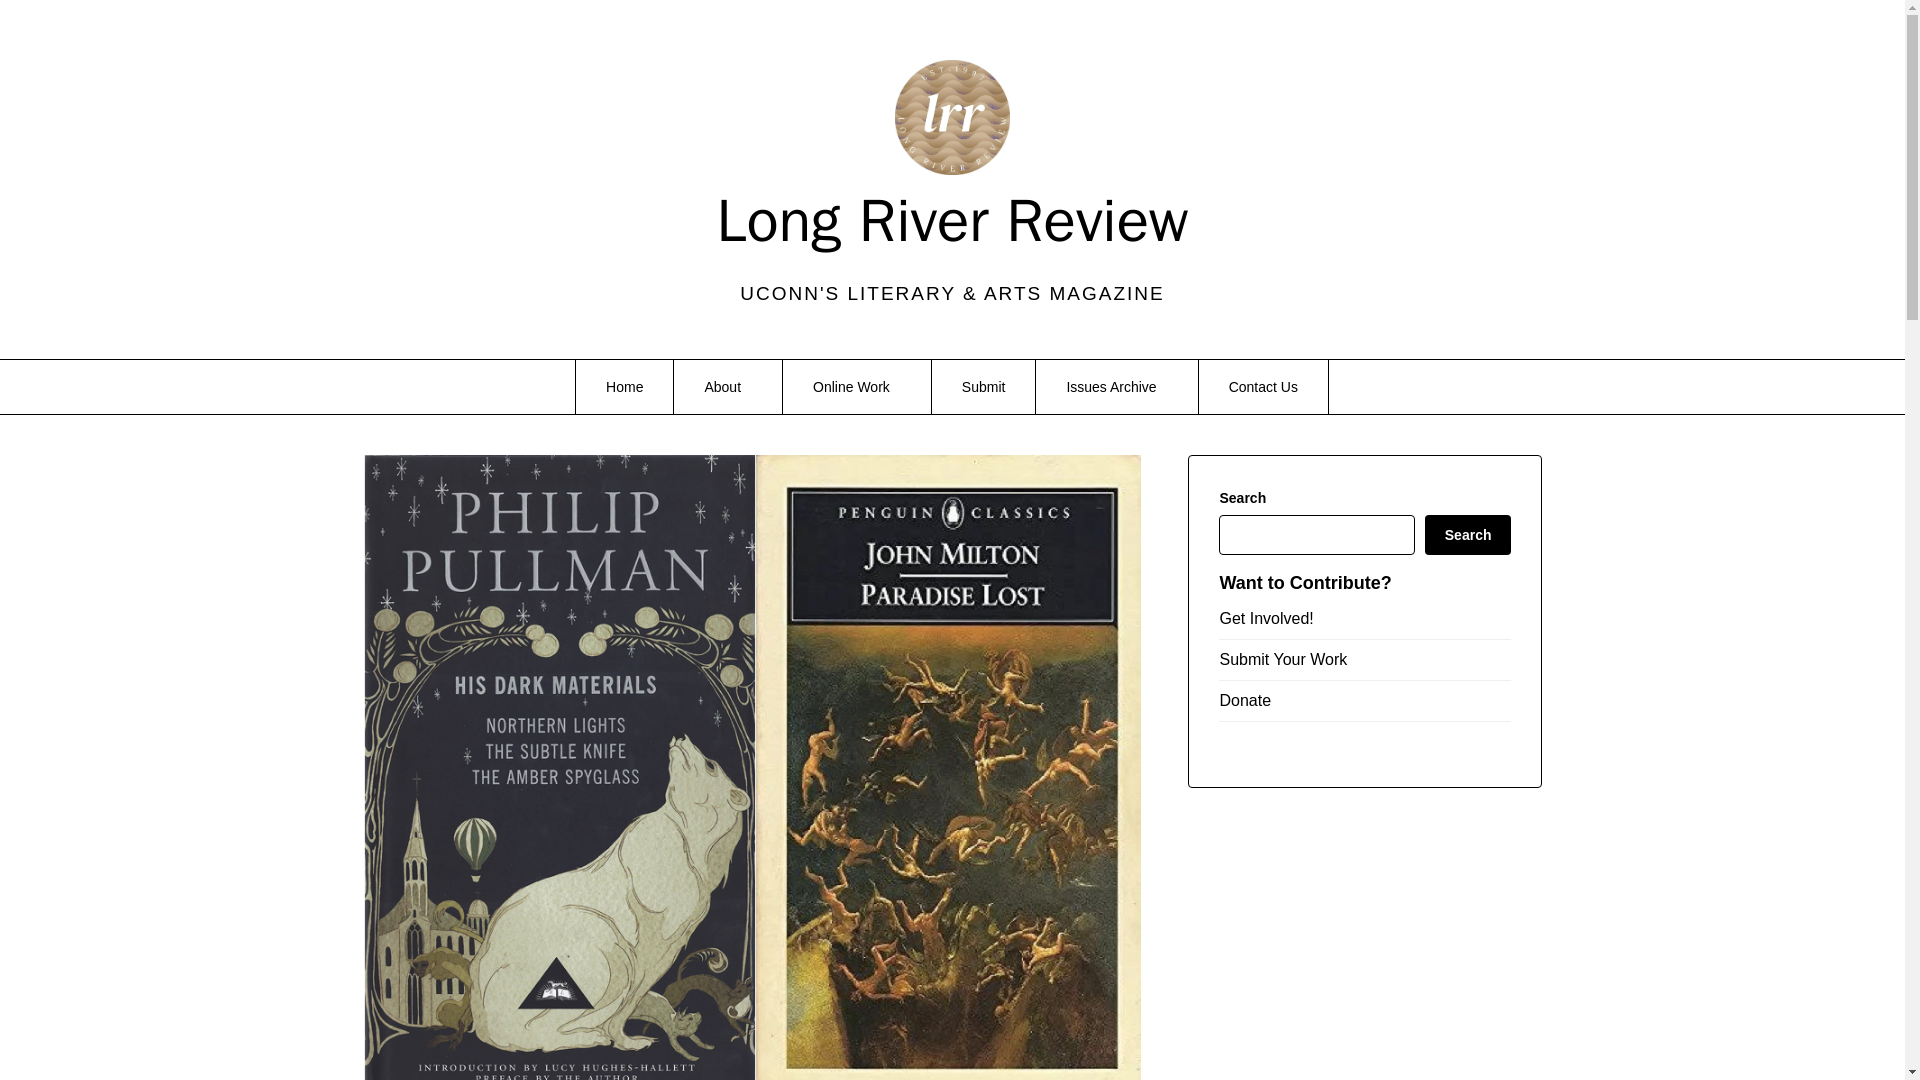 Image resolution: width=1920 pixels, height=1080 pixels. What do you see at coordinates (857, 386) in the screenshot?
I see `Online Work` at bounding box center [857, 386].